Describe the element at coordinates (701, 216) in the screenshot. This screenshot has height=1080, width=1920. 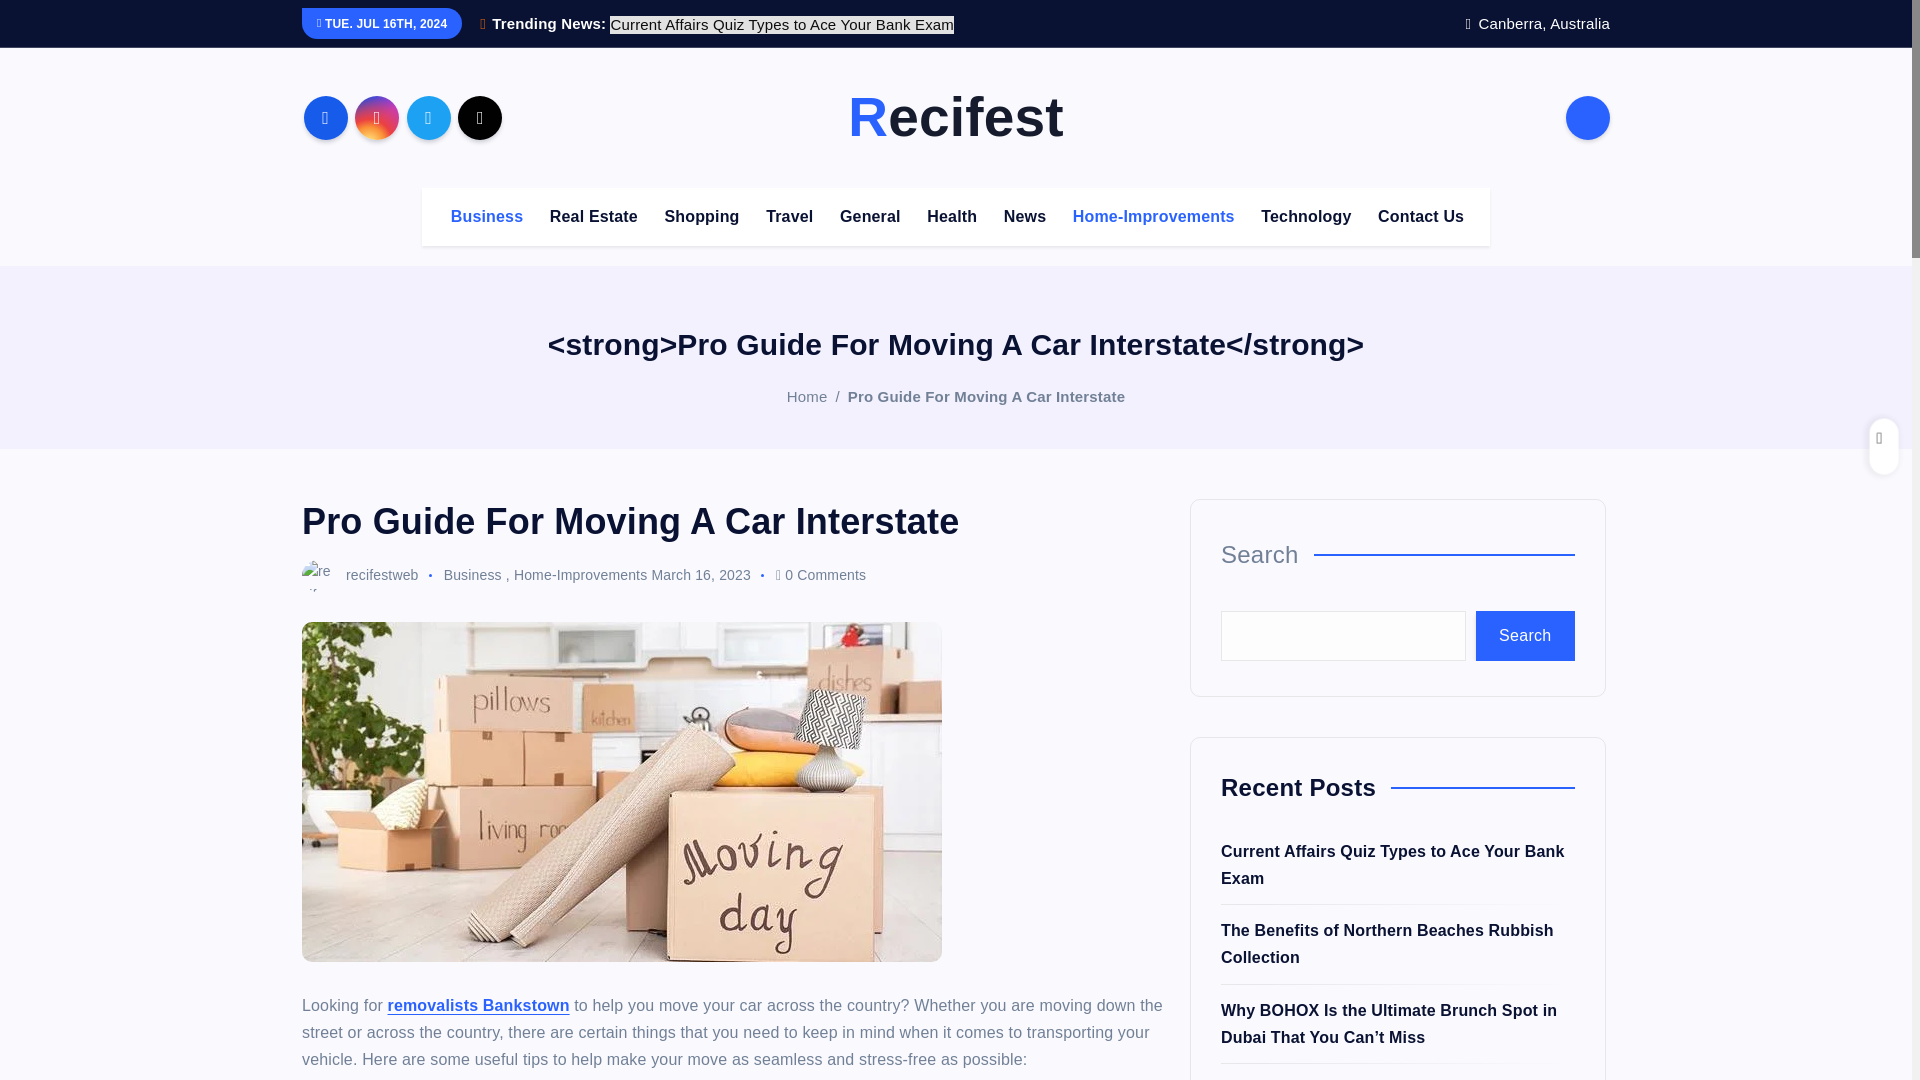
I see `Shopping` at that location.